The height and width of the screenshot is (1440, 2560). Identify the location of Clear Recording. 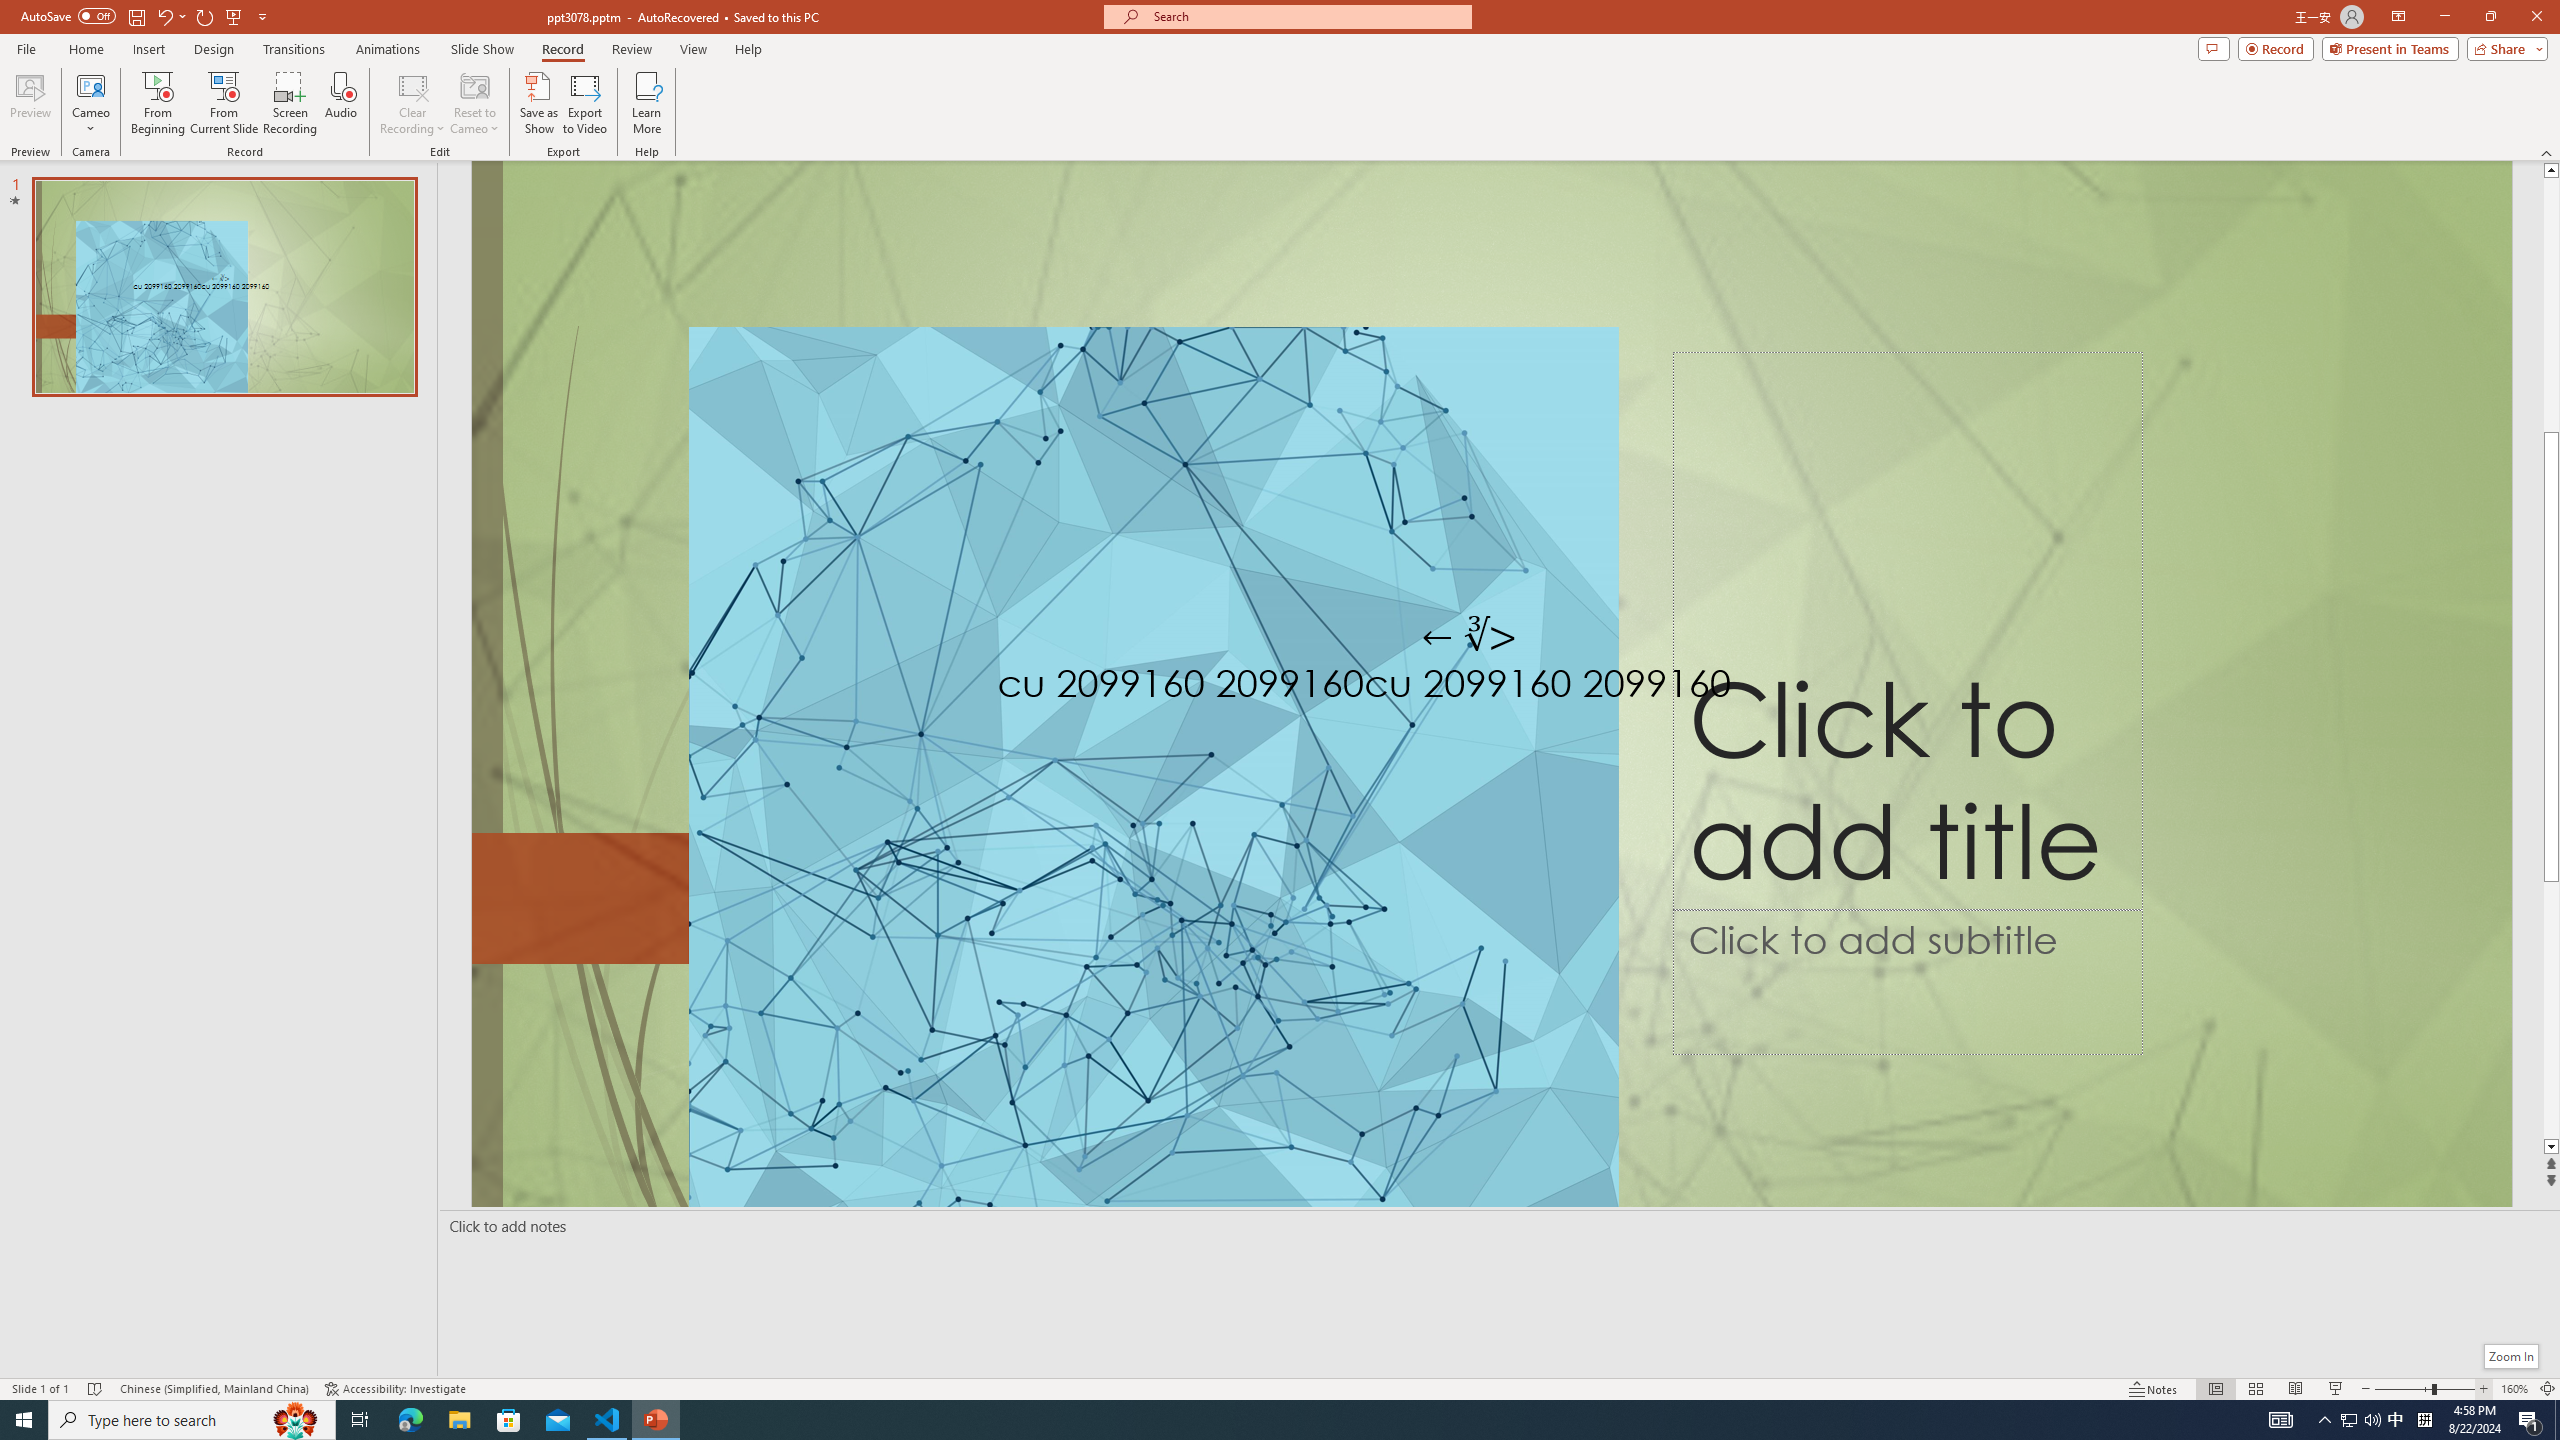
(413, 103).